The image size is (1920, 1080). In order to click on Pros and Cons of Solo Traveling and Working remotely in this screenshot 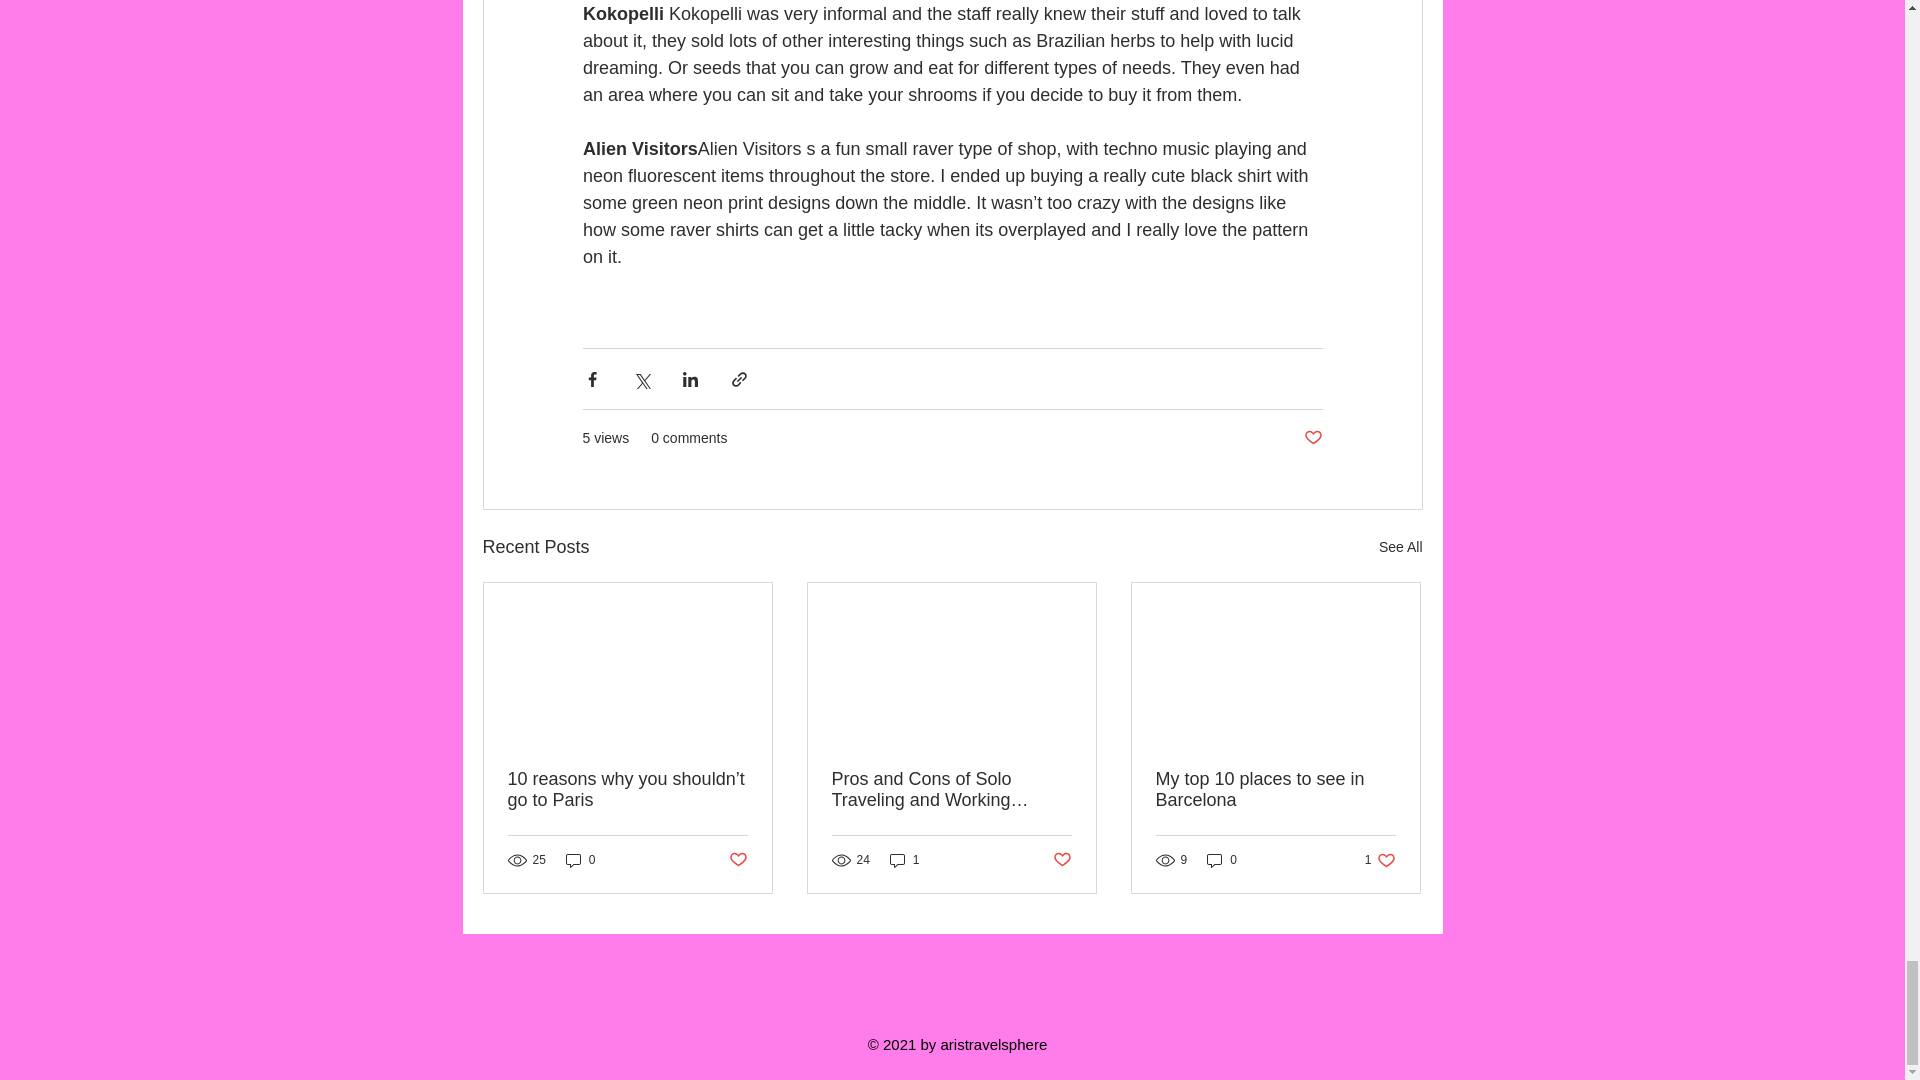, I will do `click(951, 790)`.